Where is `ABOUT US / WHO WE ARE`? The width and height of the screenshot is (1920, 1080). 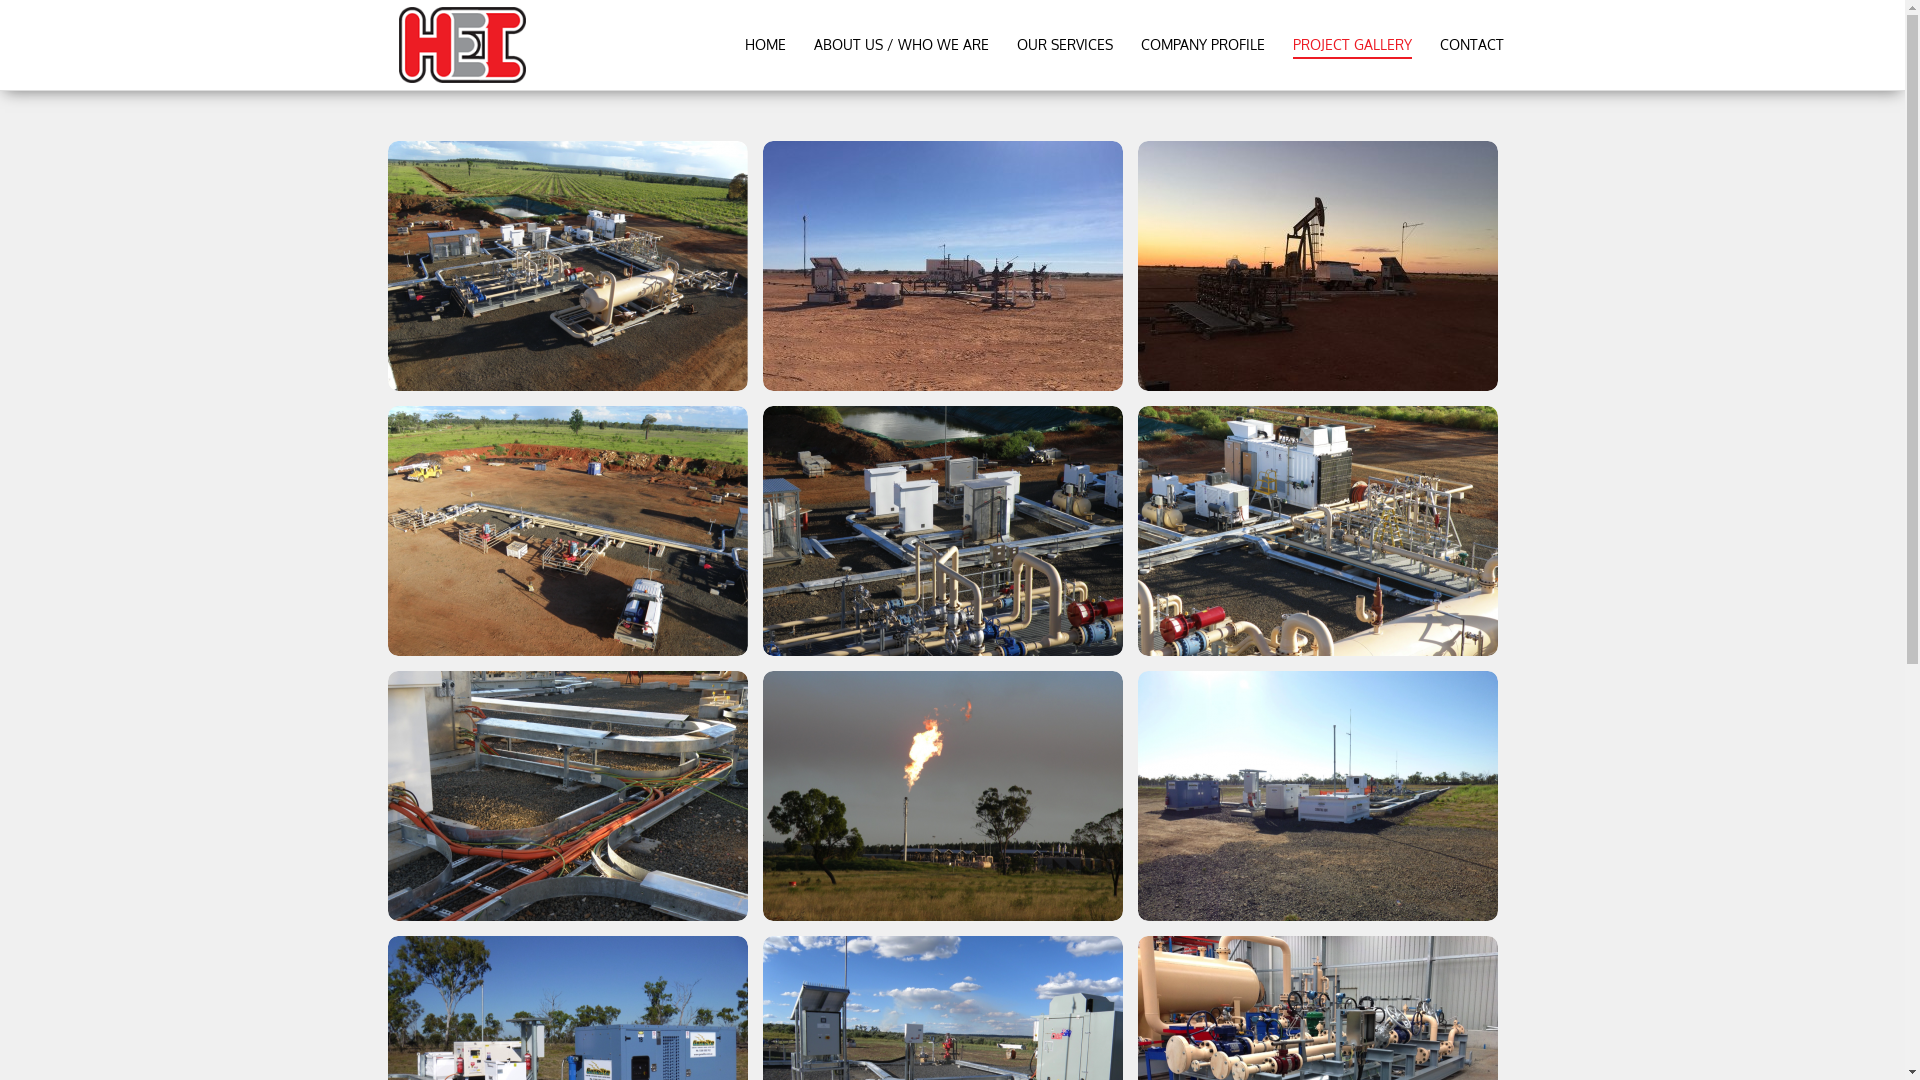
ABOUT US / WHO WE ARE is located at coordinates (902, 45).